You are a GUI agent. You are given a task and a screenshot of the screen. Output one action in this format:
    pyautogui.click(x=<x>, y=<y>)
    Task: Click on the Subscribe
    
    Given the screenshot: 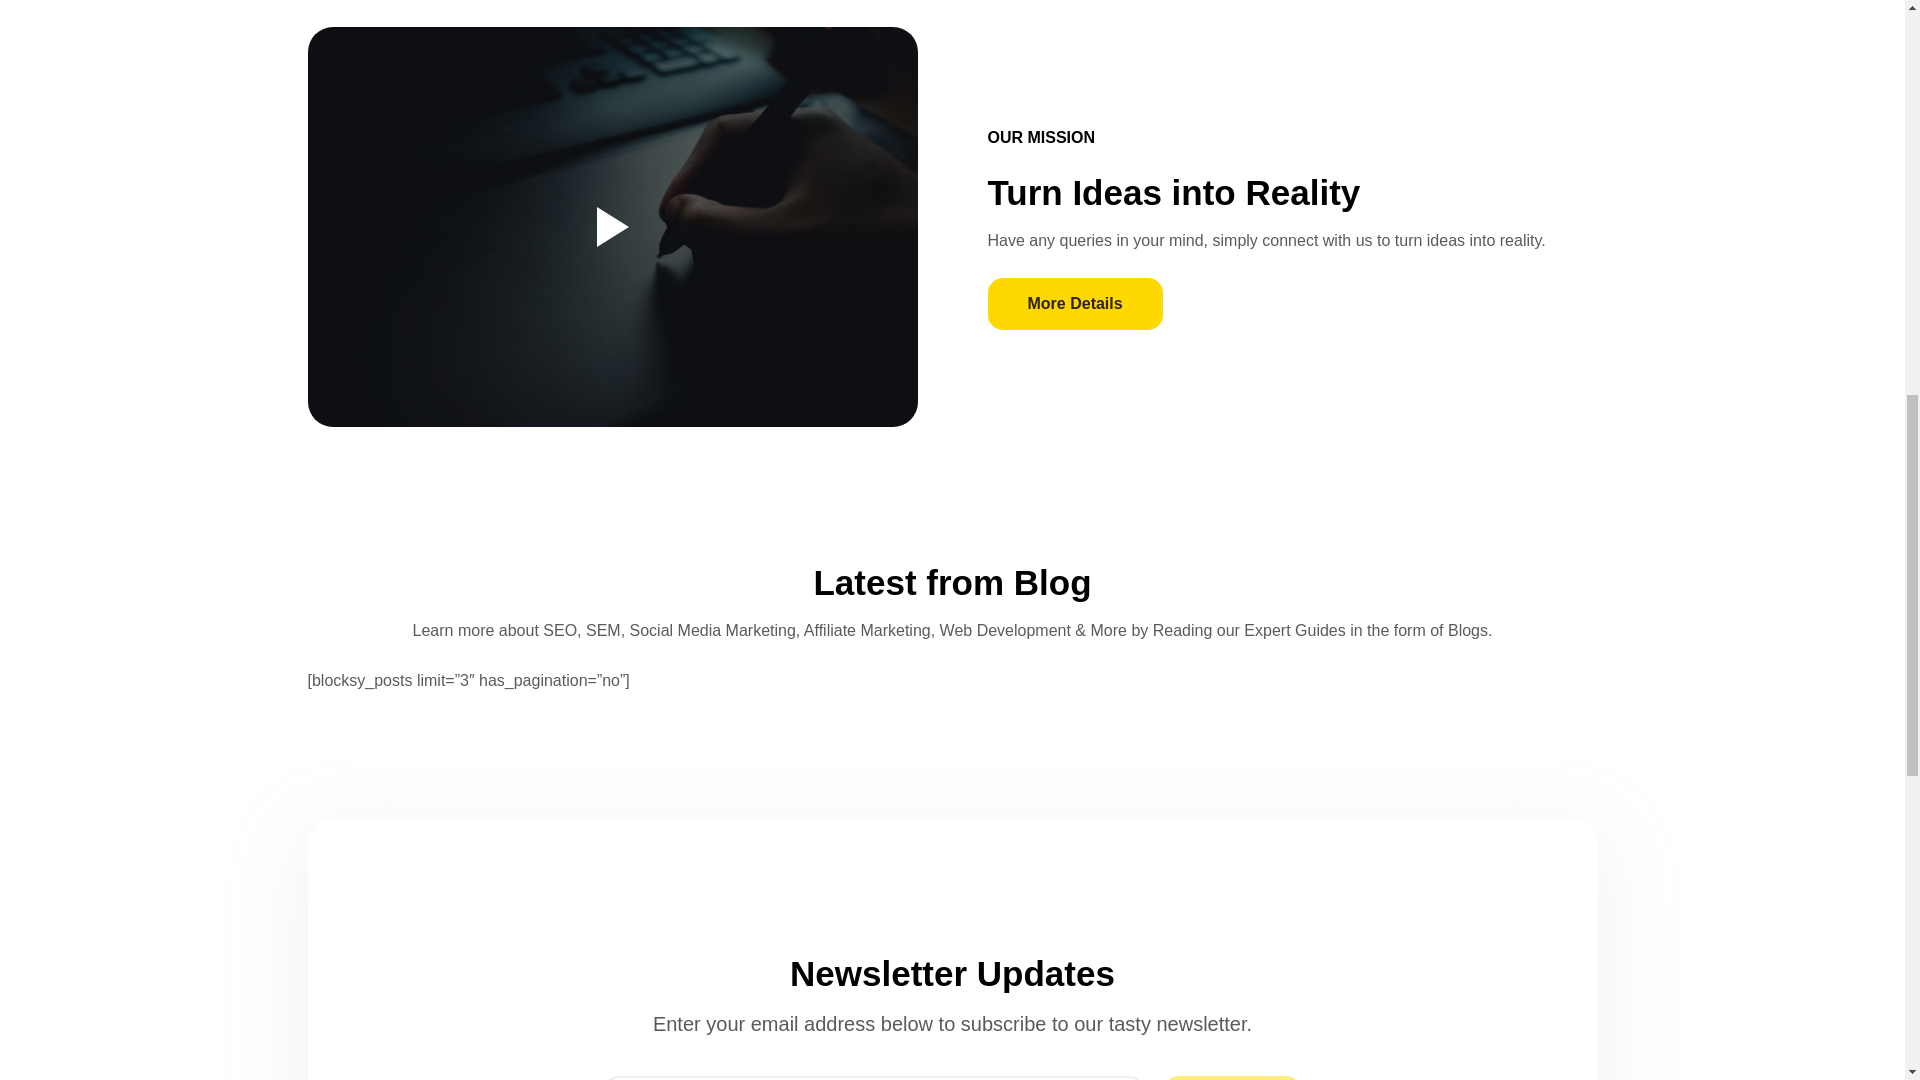 What is the action you would take?
    pyautogui.click(x=1232, y=1078)
    